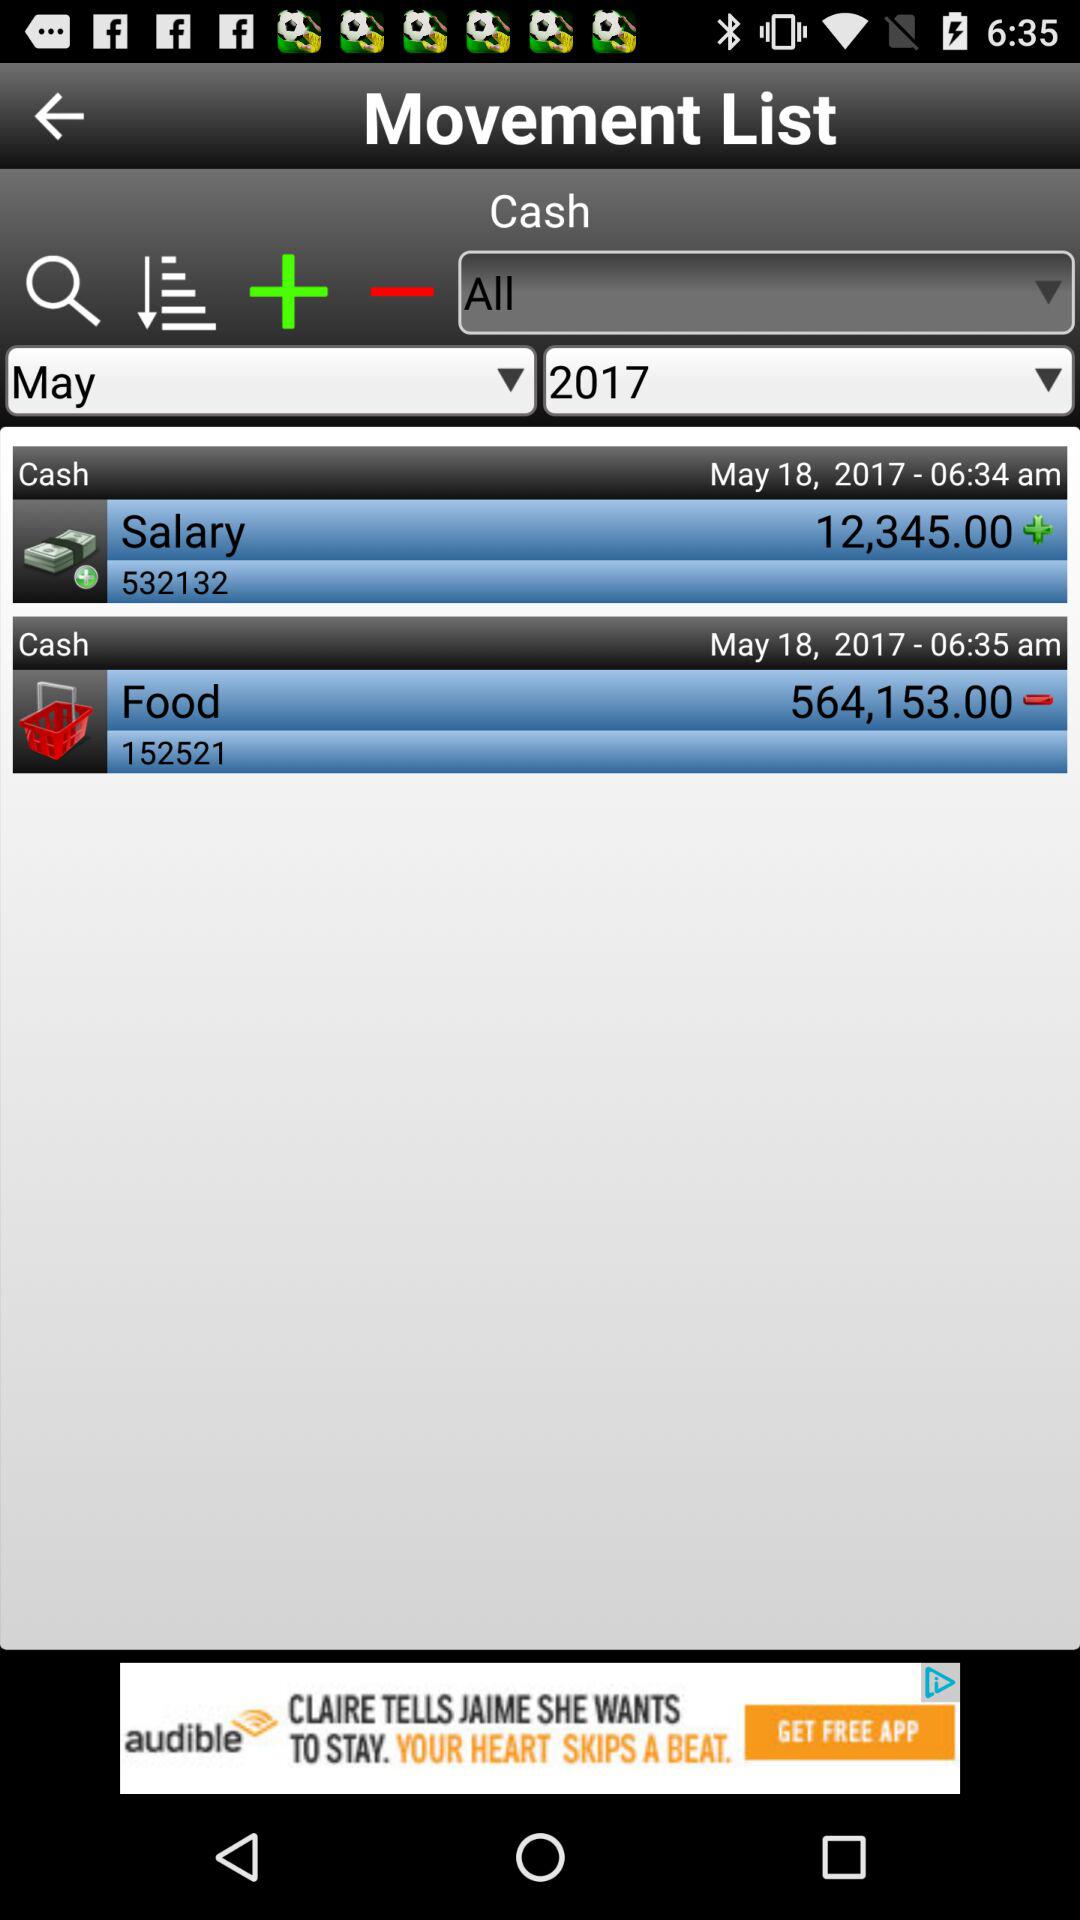  Describe the element at coordinates (62, 292) in the screenshot. I see `search` at that location.